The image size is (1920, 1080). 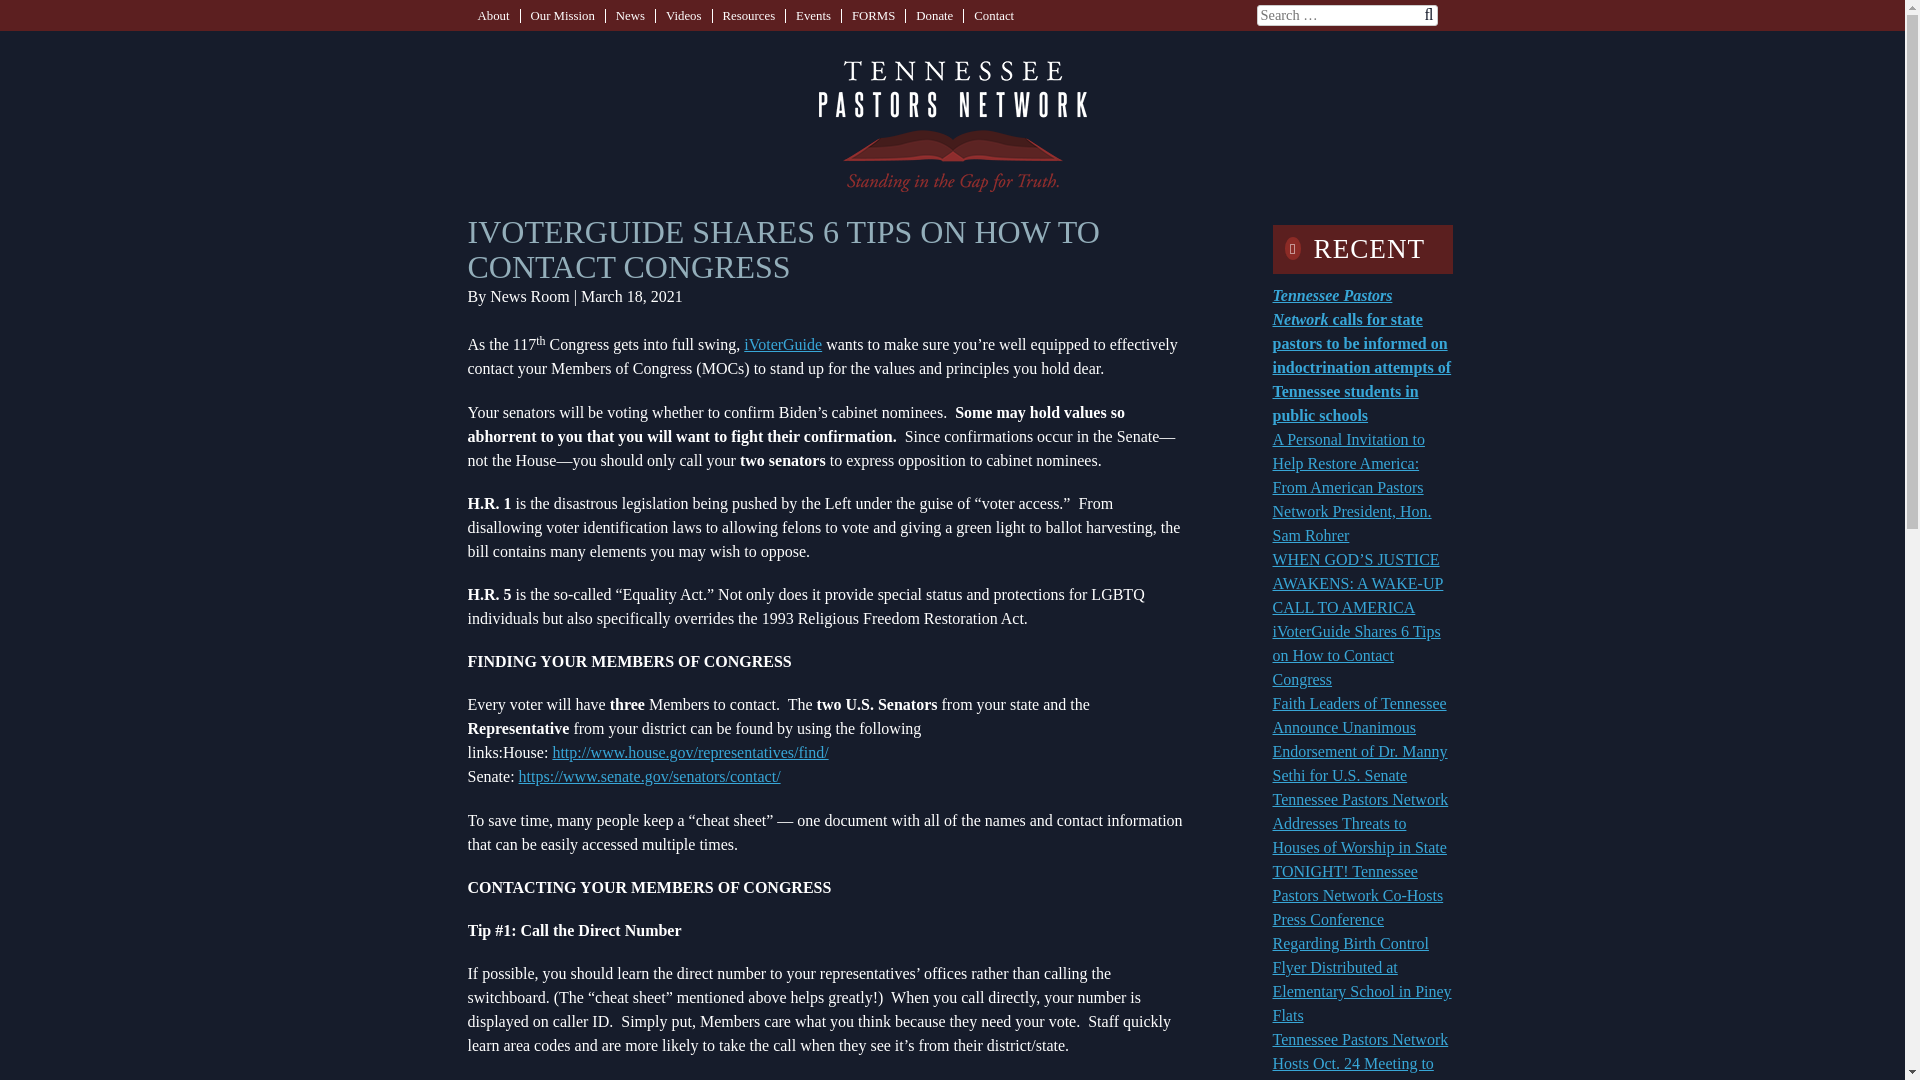 What do you see at coordinates (684, 15) in the screenshot?
I see `Videos` at bounding box center [684, 15].